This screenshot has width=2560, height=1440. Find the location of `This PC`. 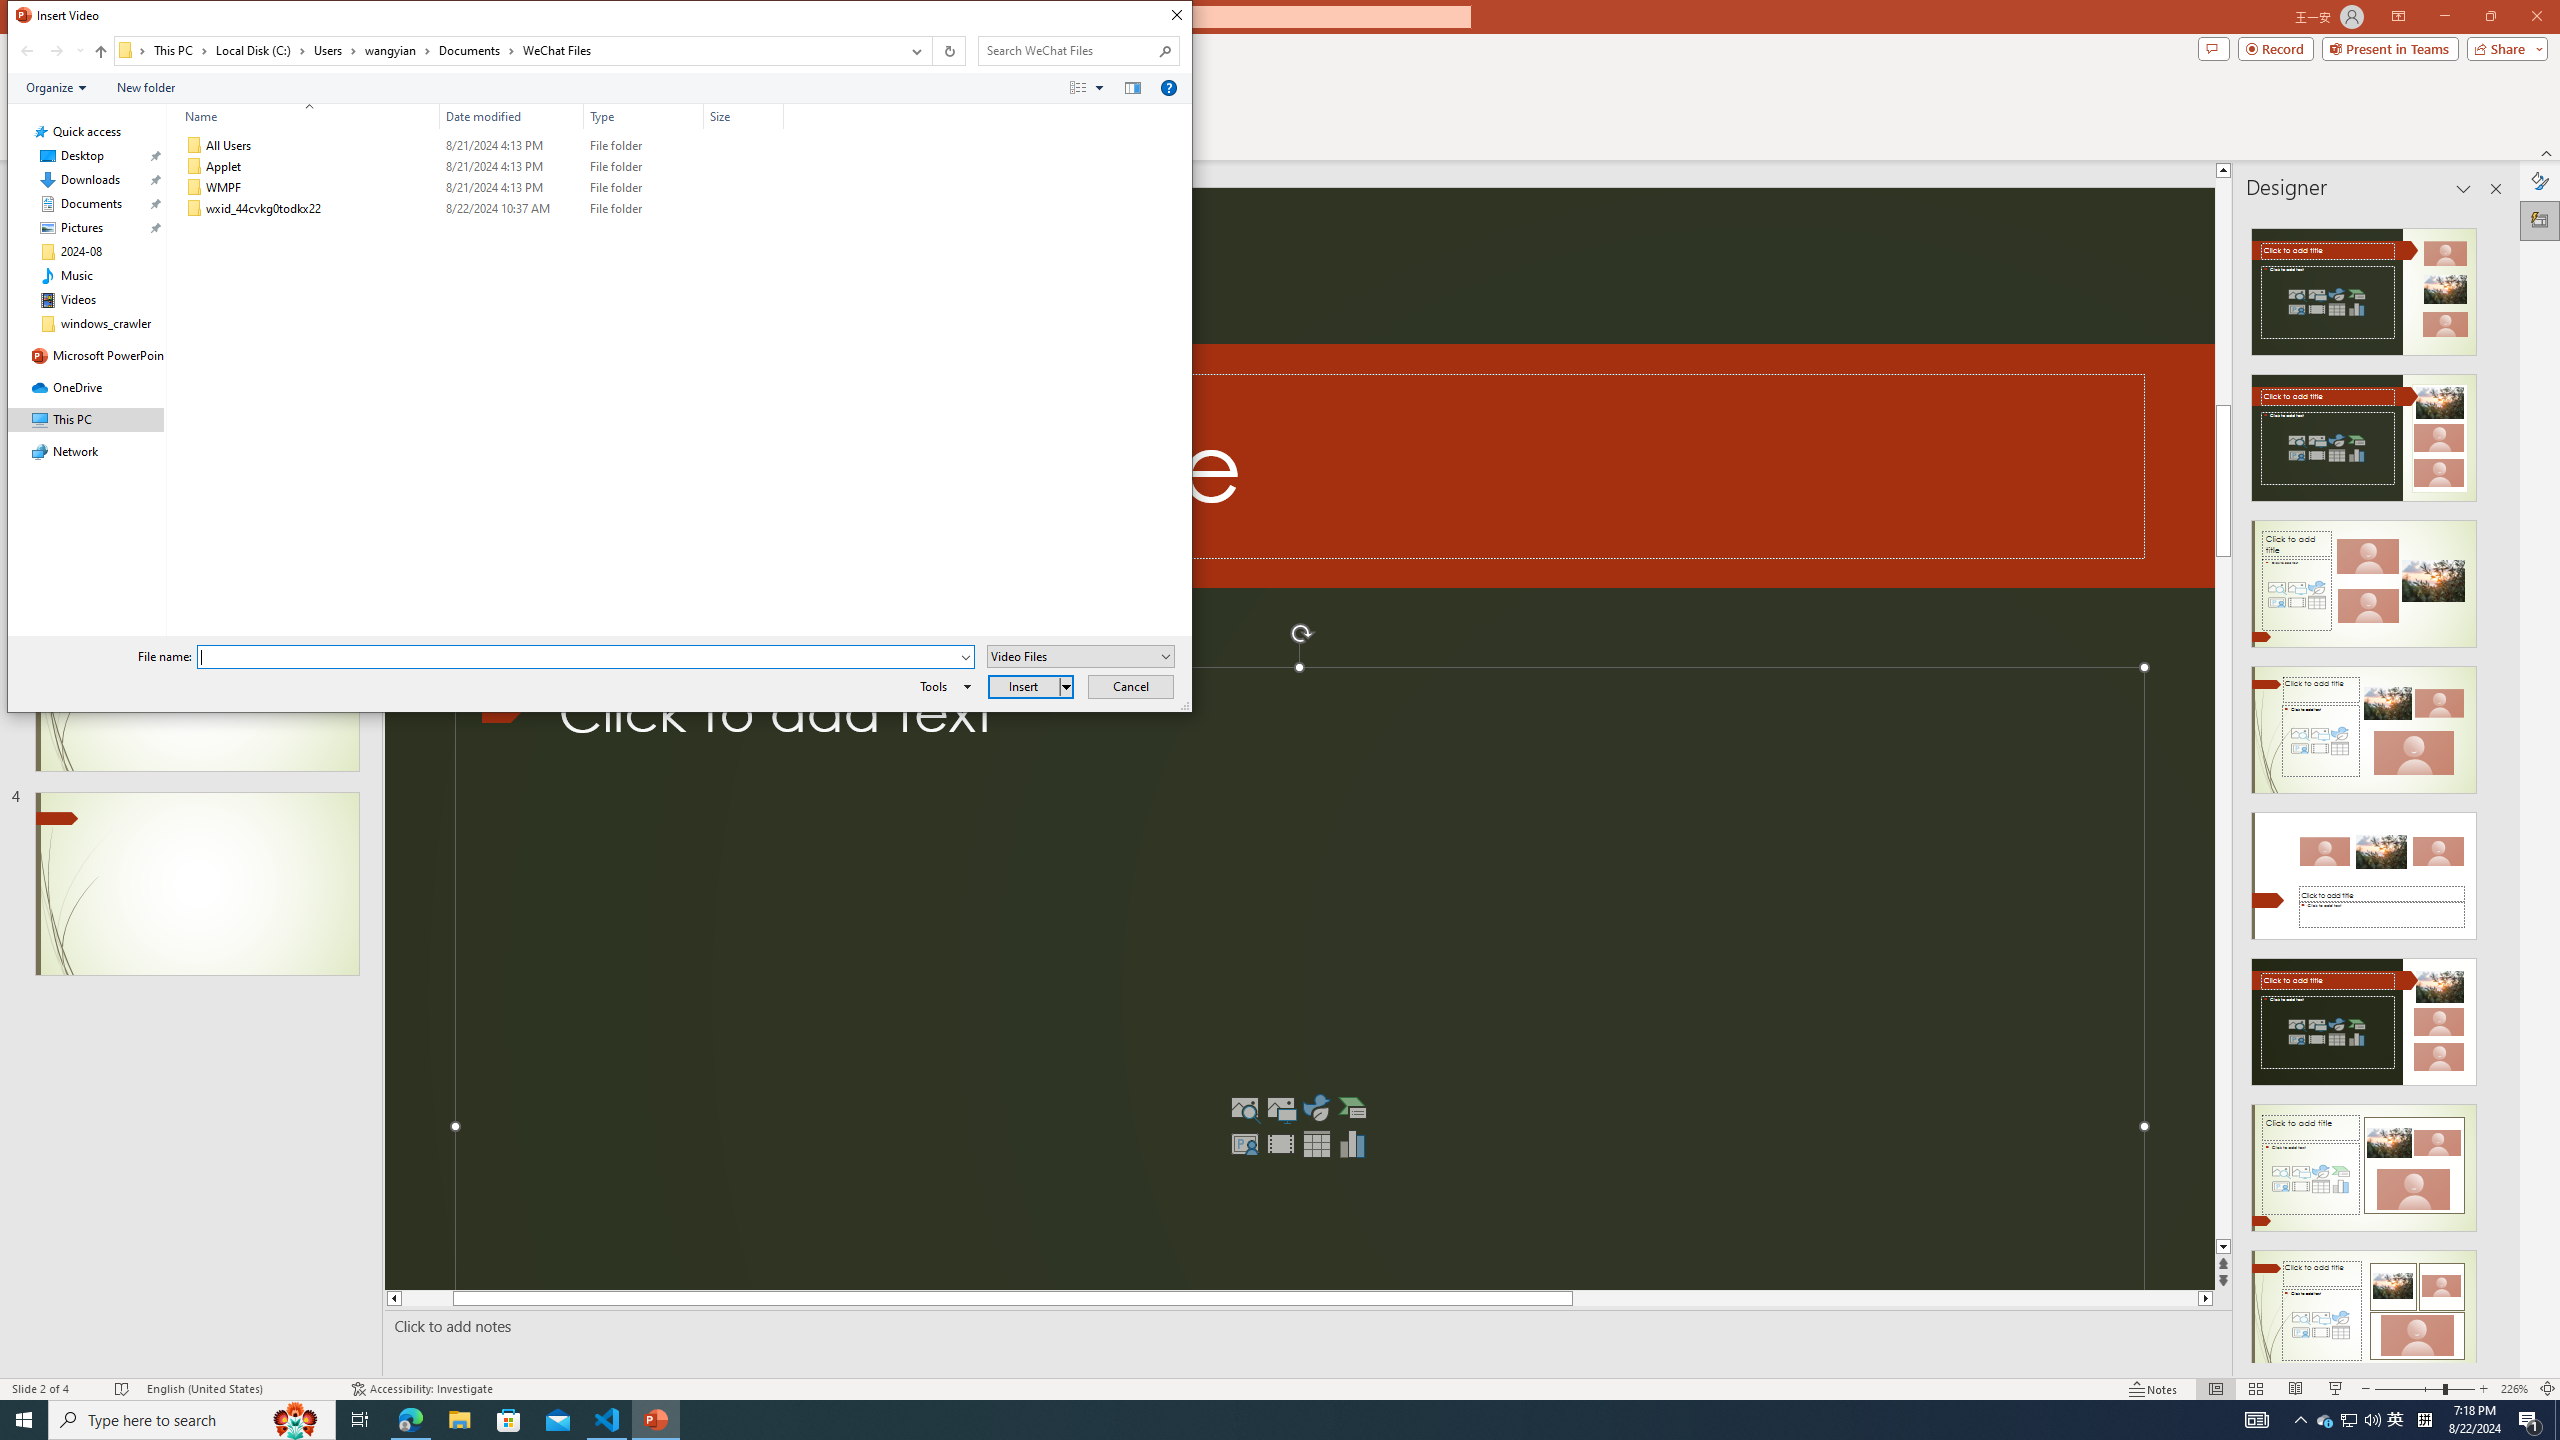

This PC is located at coordinates (182, 50).